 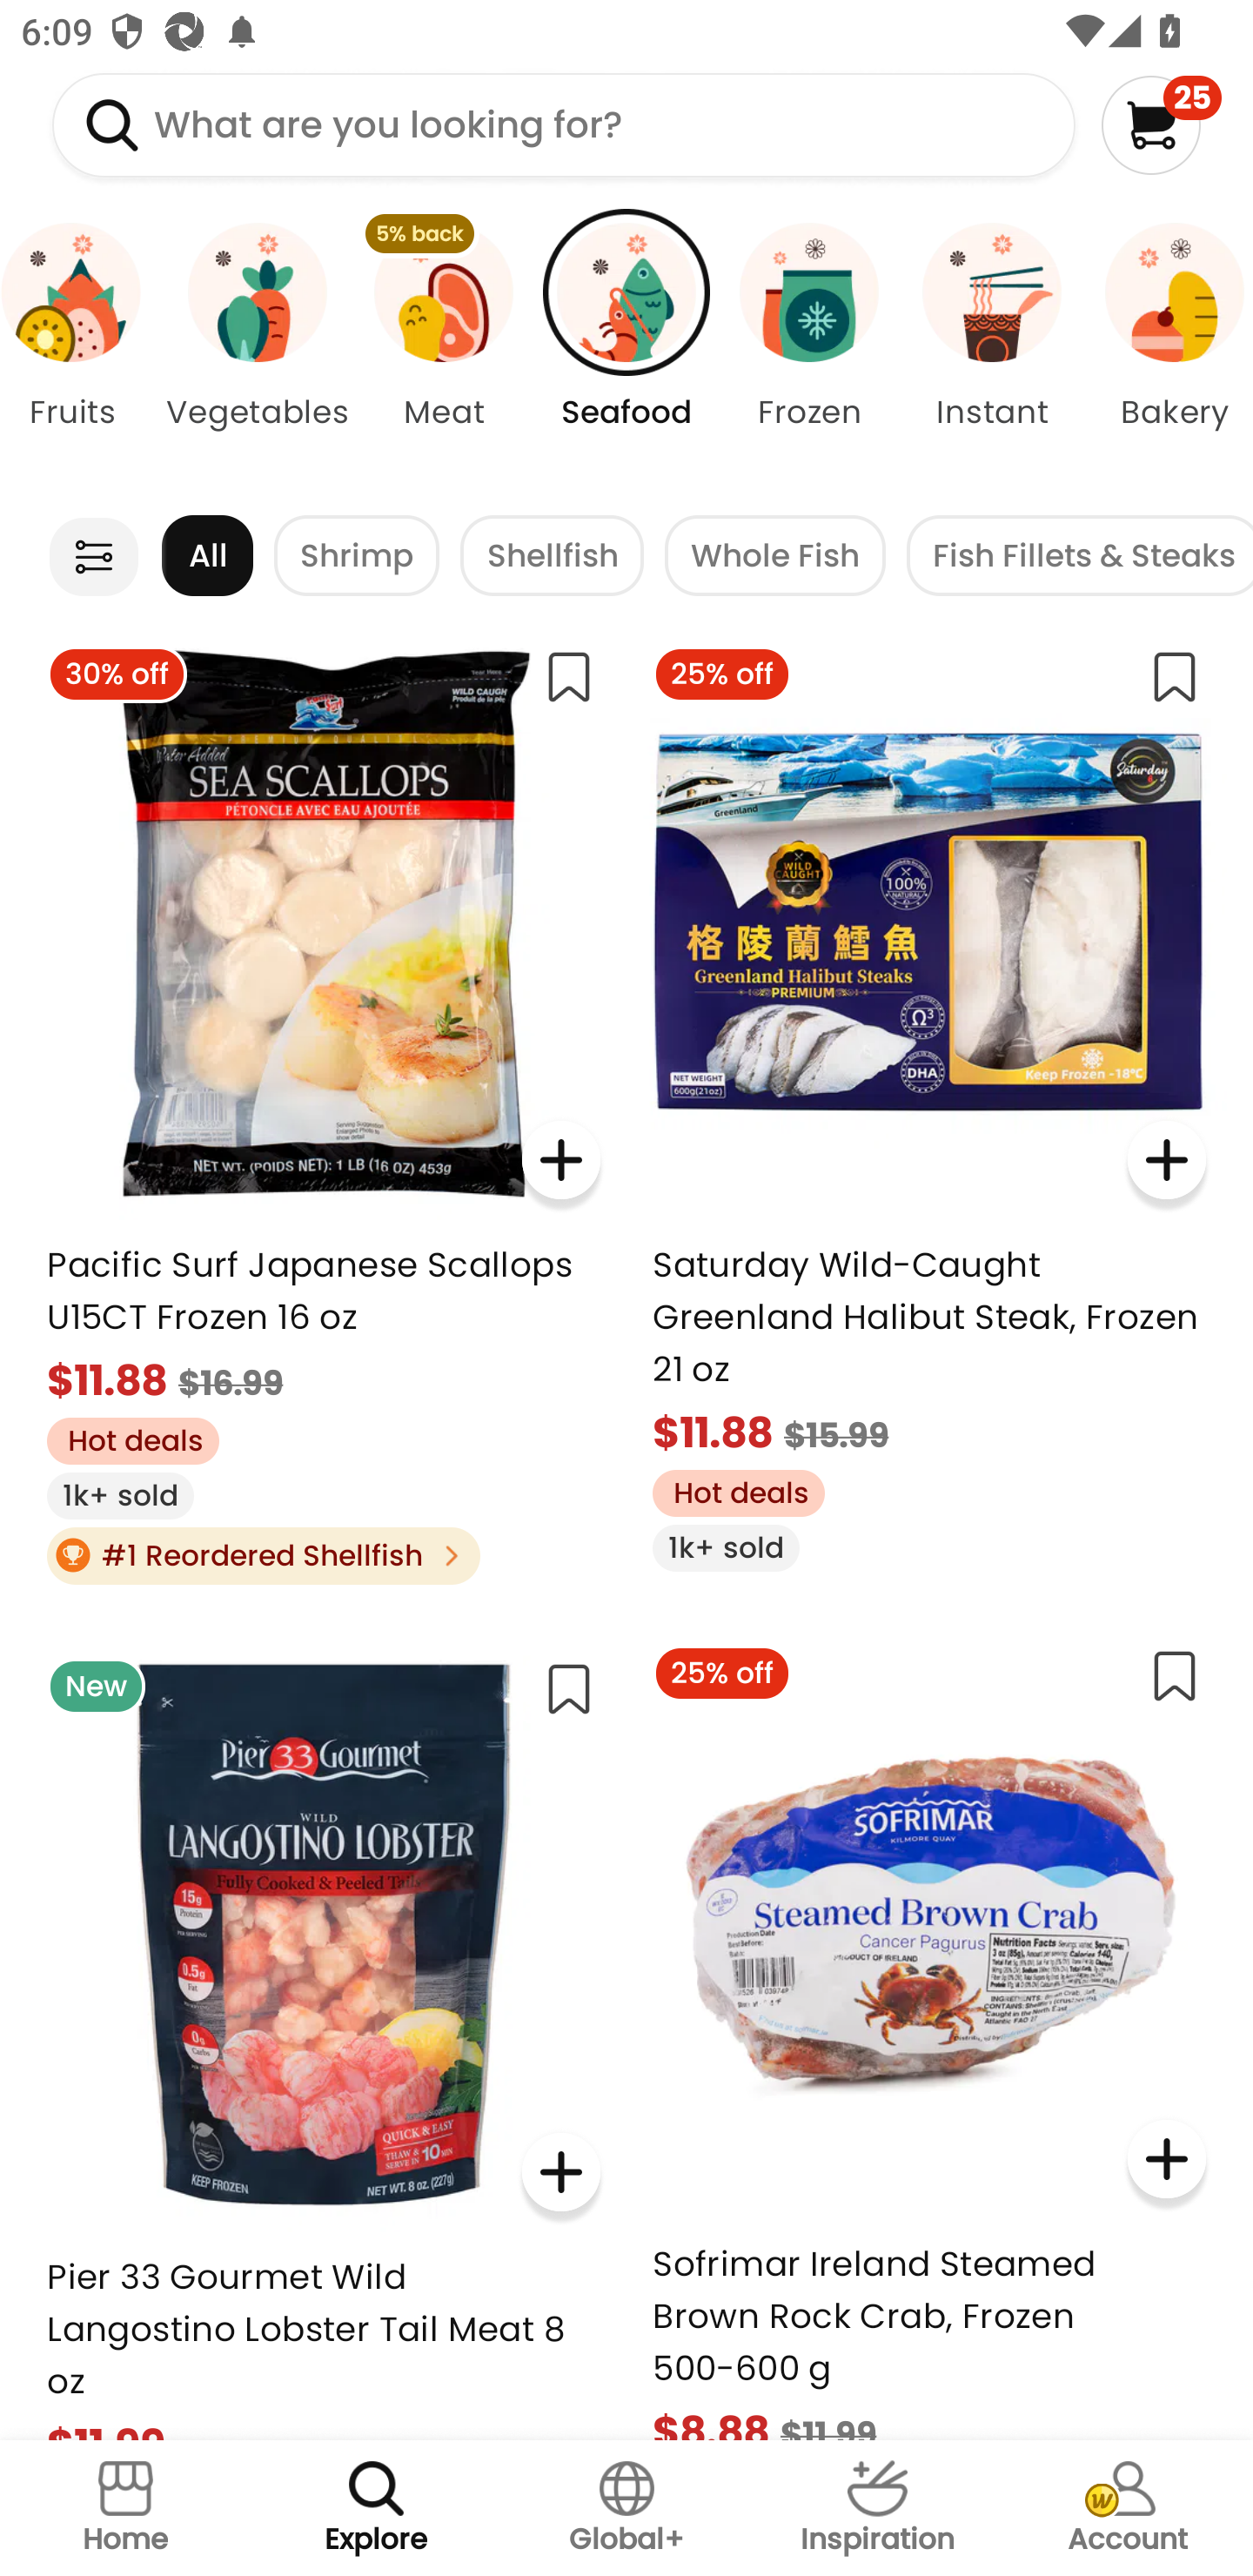 What do you see at coordinates (1168, 352) in the screenshot?
I see `Bakery` at bounding box center [1168, 352].